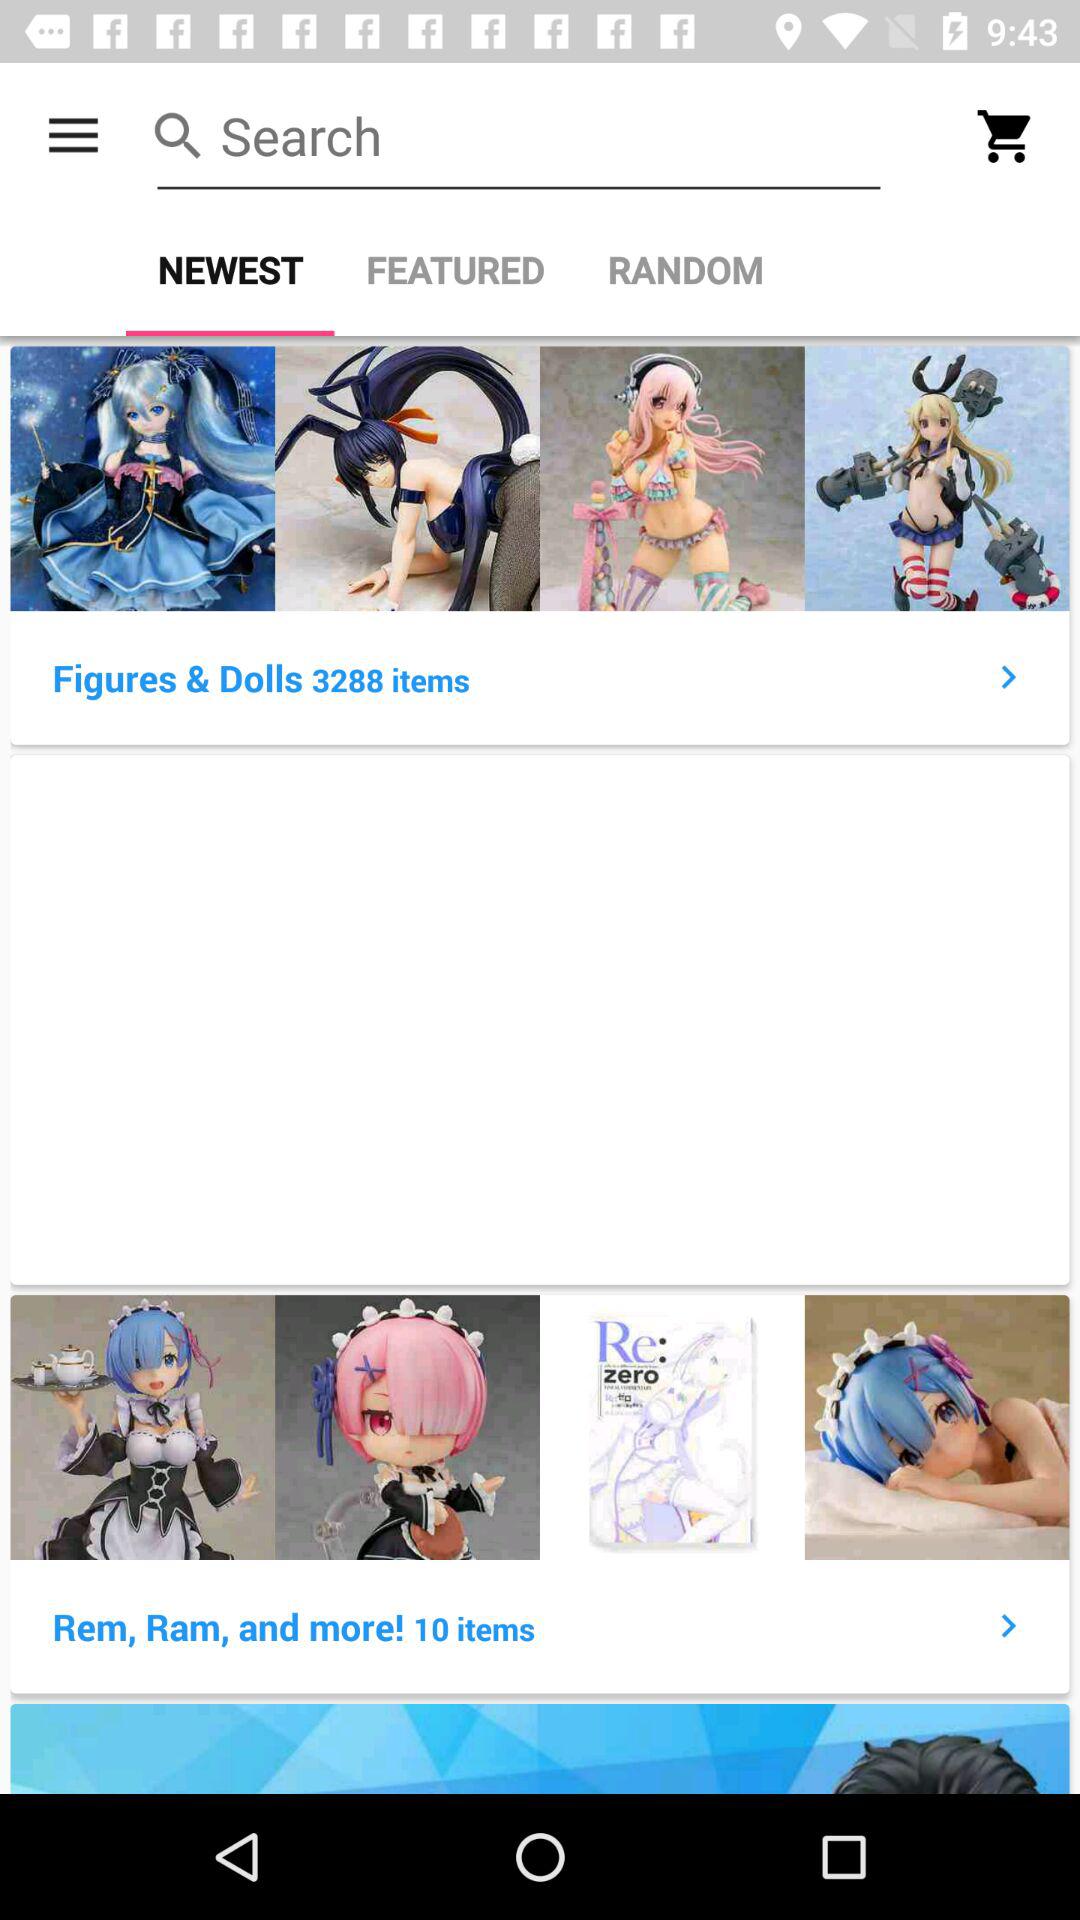 Image resolution: width=1080 pixels, height=1920 pixels. I want to click on select the item to the right of newest, so click(455, 270).